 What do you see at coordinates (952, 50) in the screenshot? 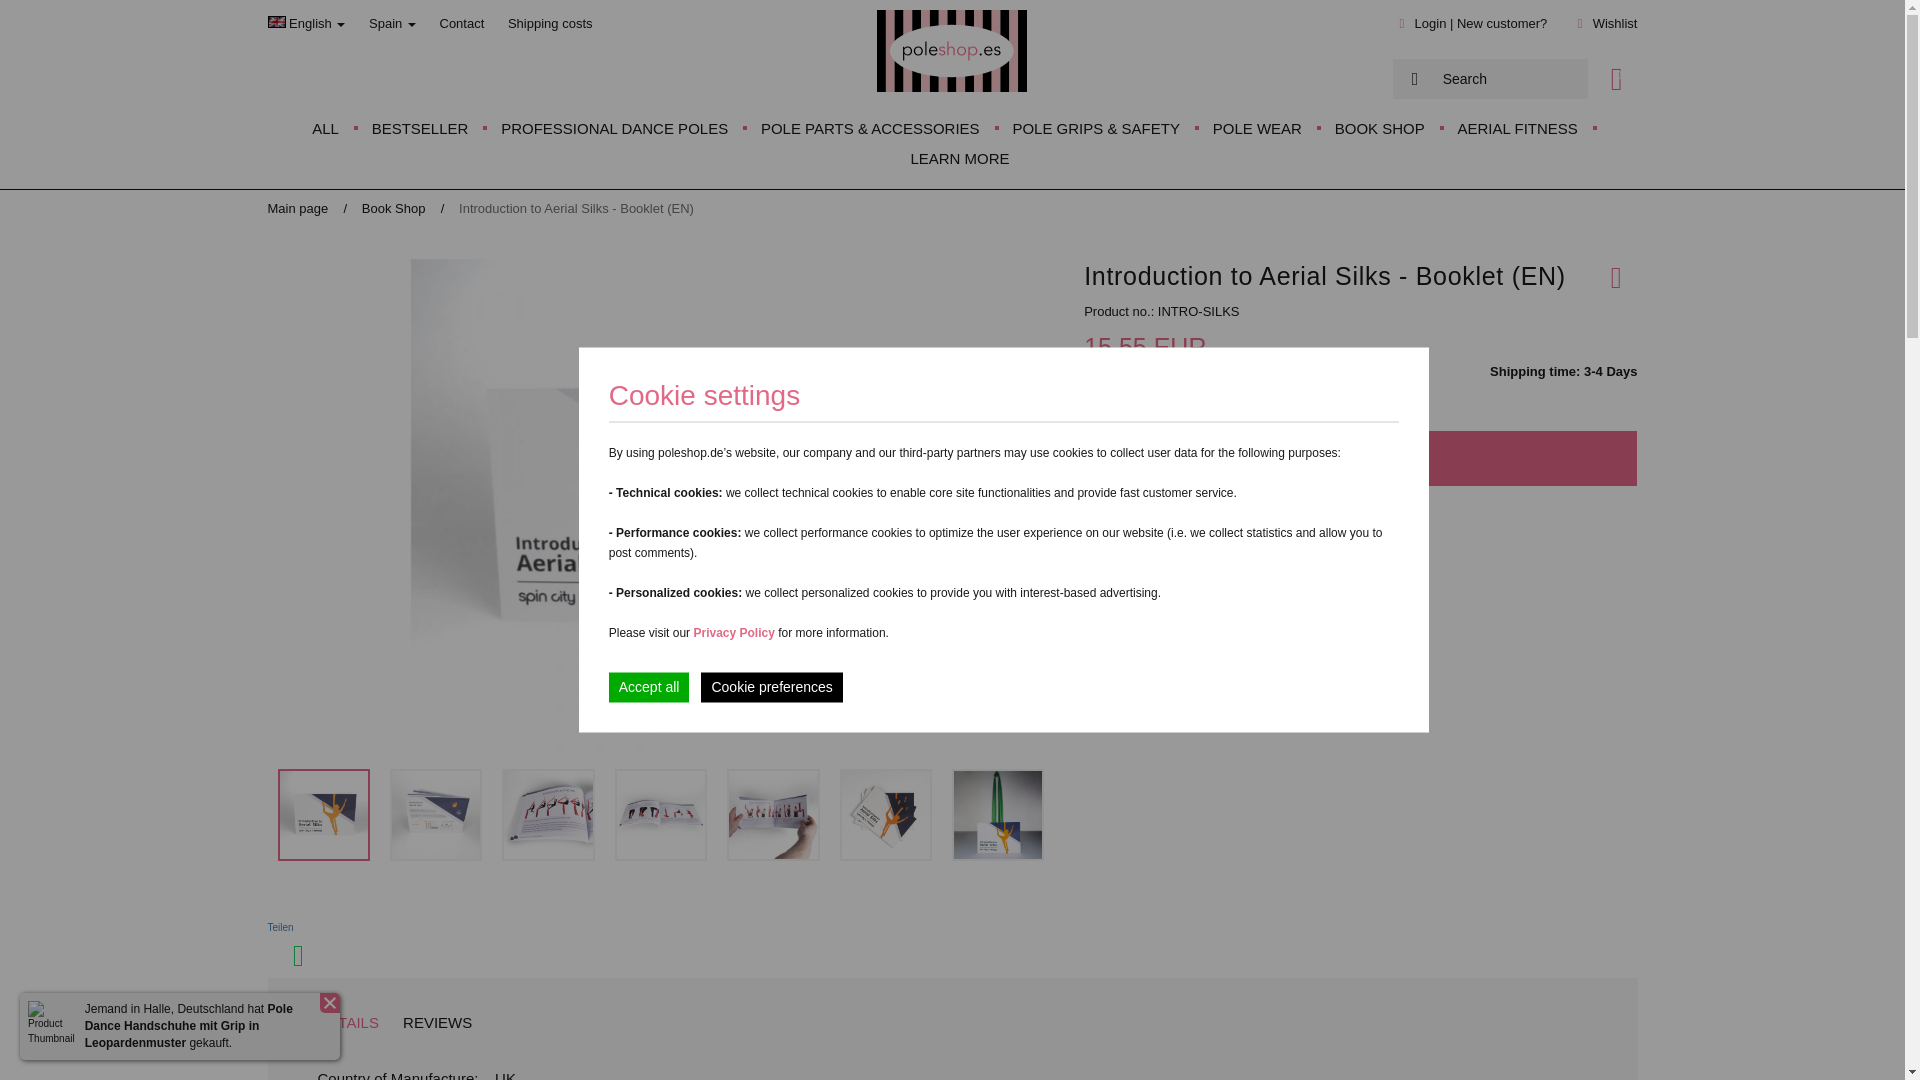
I see `Poleshop.de` at bounding box center [952, 50].